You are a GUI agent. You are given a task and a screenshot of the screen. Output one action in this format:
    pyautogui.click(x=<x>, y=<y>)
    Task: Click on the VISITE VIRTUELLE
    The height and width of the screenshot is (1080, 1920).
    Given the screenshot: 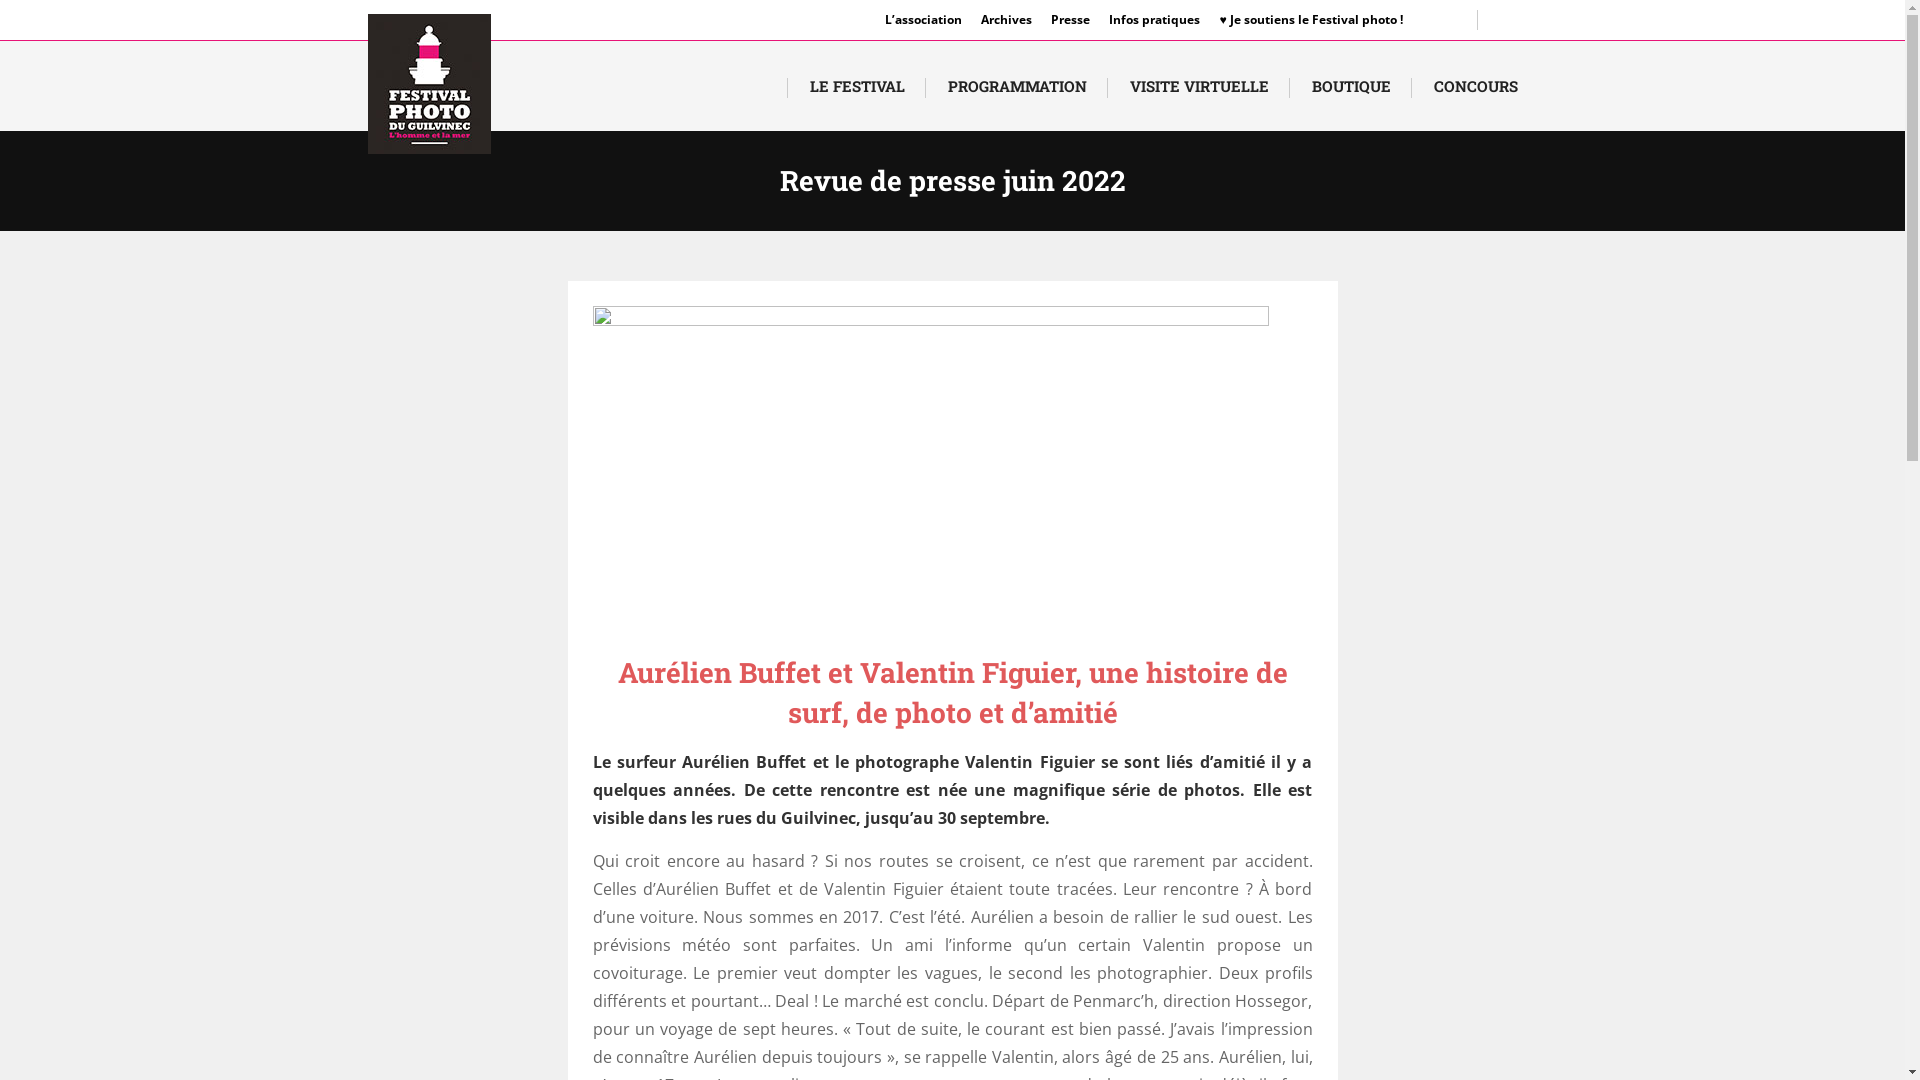 What is the action you would take?
    pyautogui.click(x=1200, y=86)
    